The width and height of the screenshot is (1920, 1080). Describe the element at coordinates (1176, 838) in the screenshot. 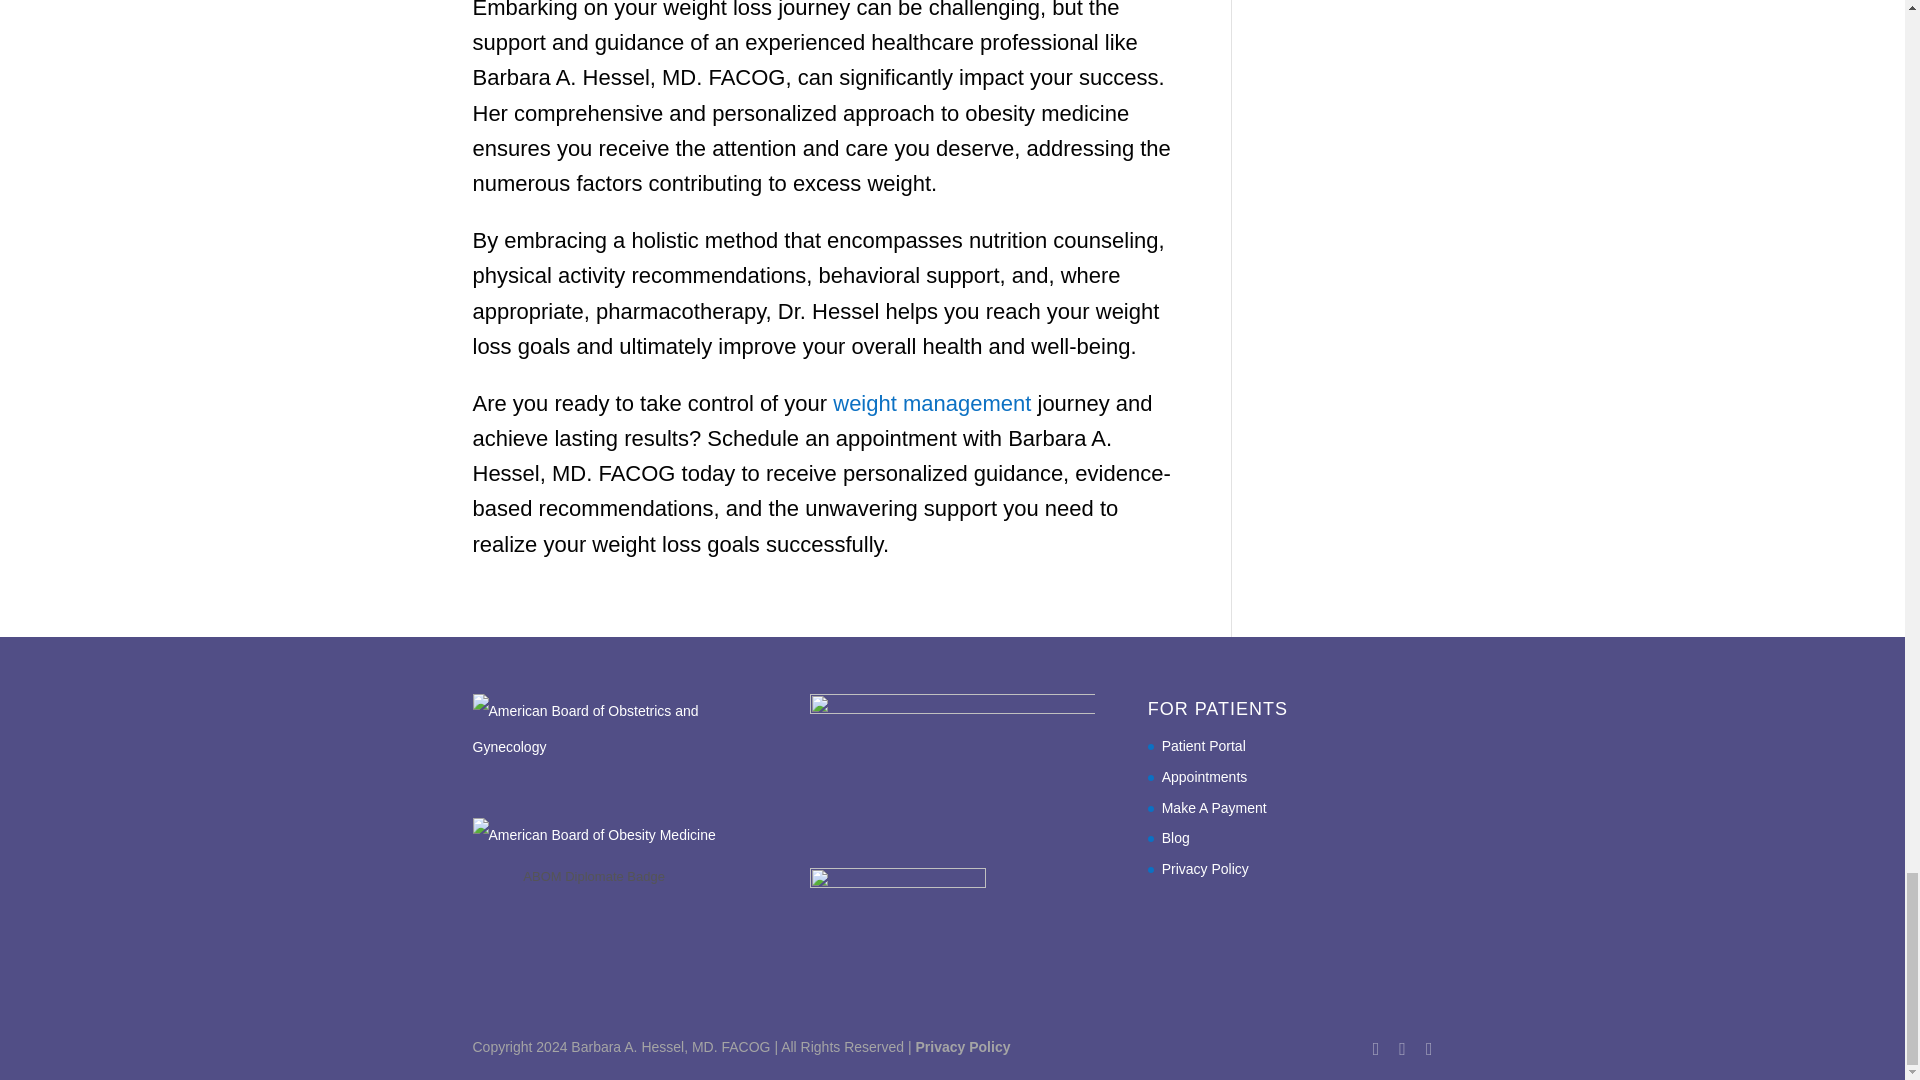

I see `Blog` at that location.